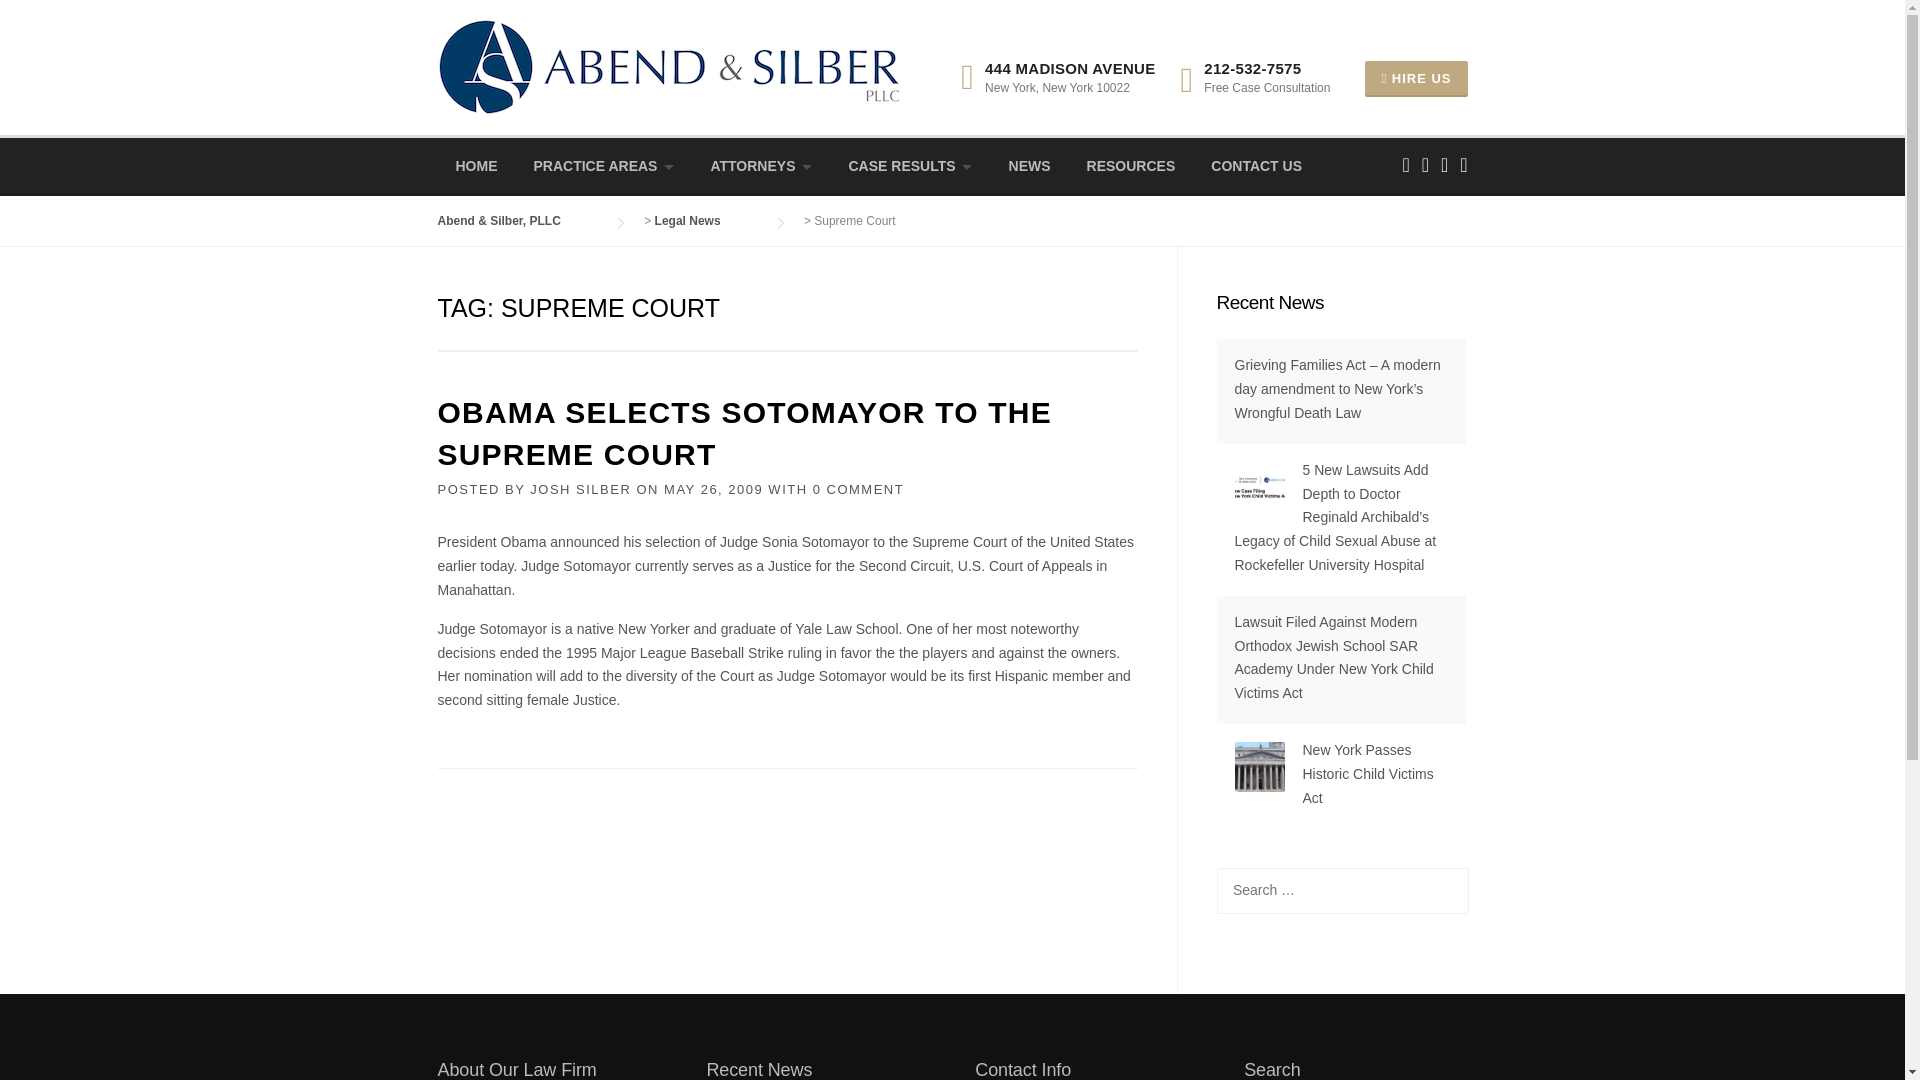 This screenshot has width=1920, height=1080. What do you see at coordinates (580, 488) in the screenshot?
I see `JOSH SILBER` at bounding box center [580, 488].